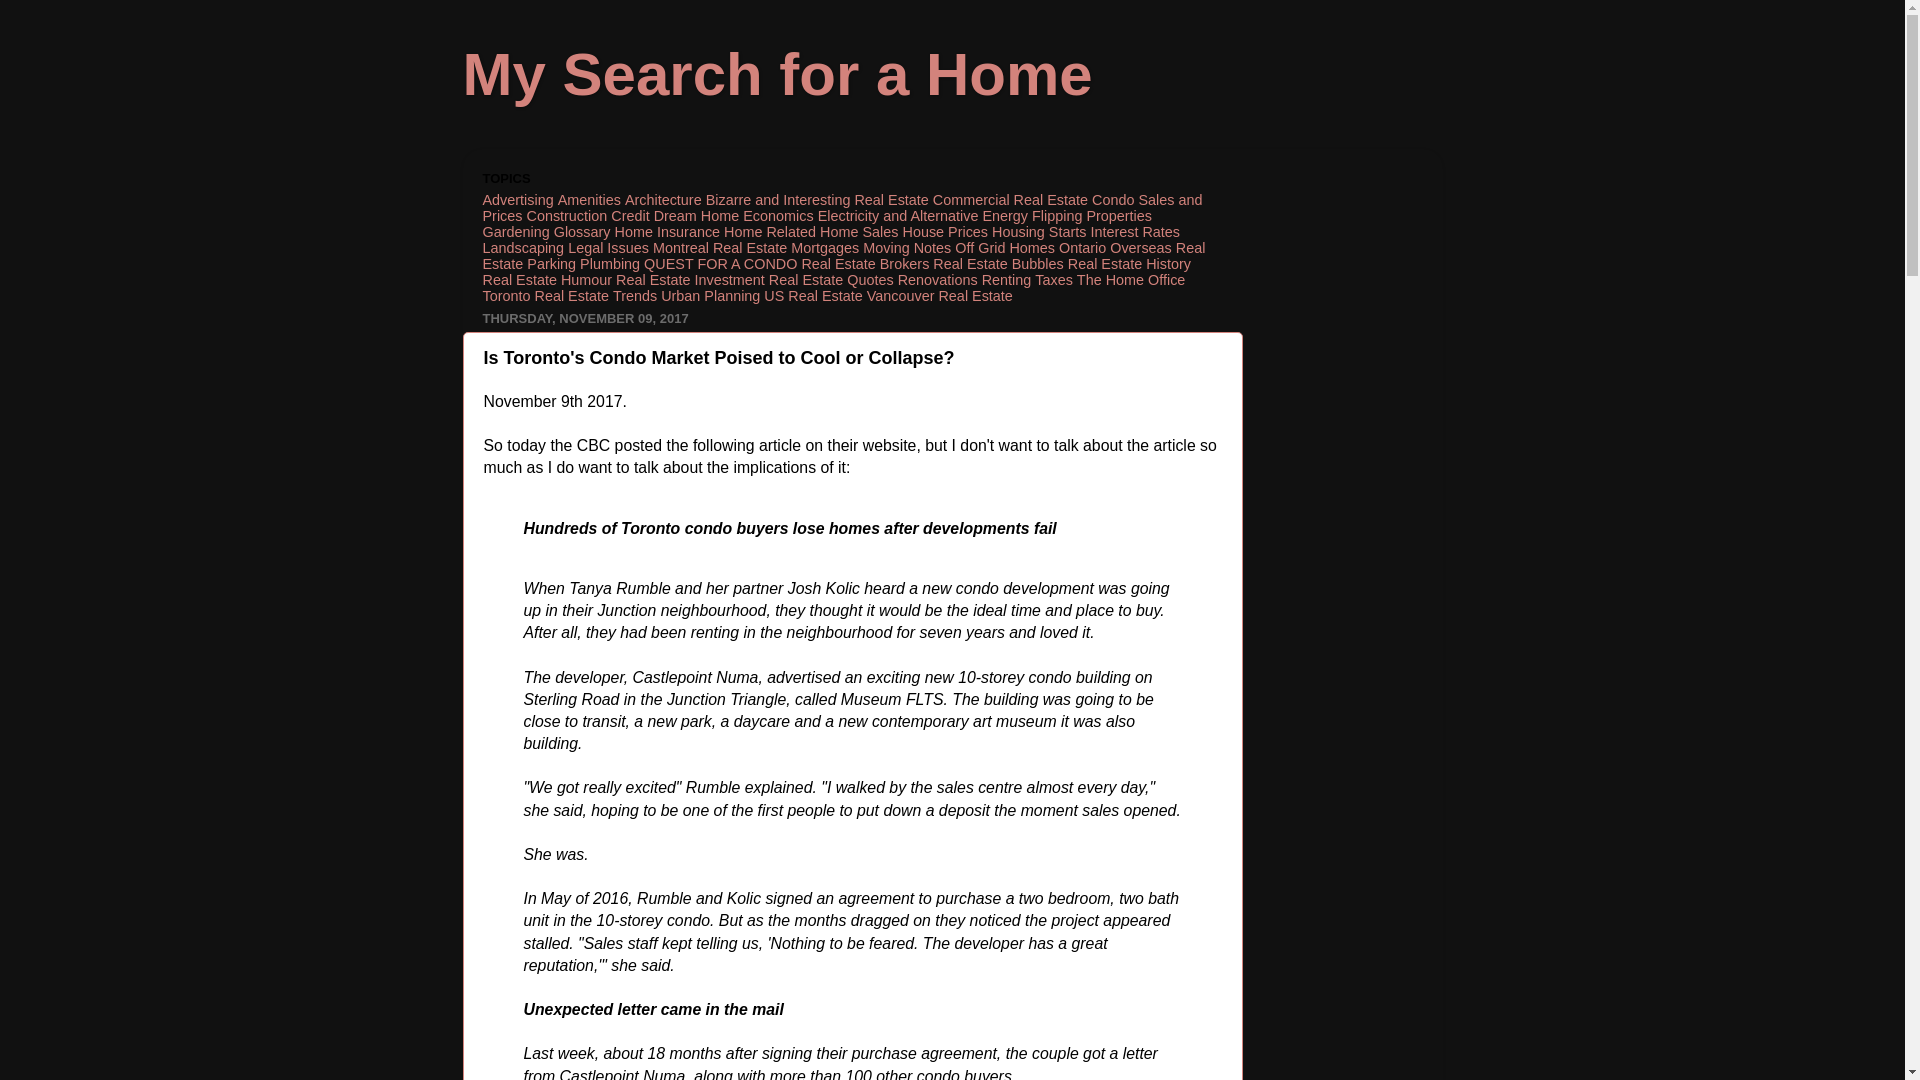 Image resolution: width=1920 pixels, height=1080 pixels. What do you see at coordinates (551, 264) in the screenshot?
I see `Parking` at bounding box center [551, 264].